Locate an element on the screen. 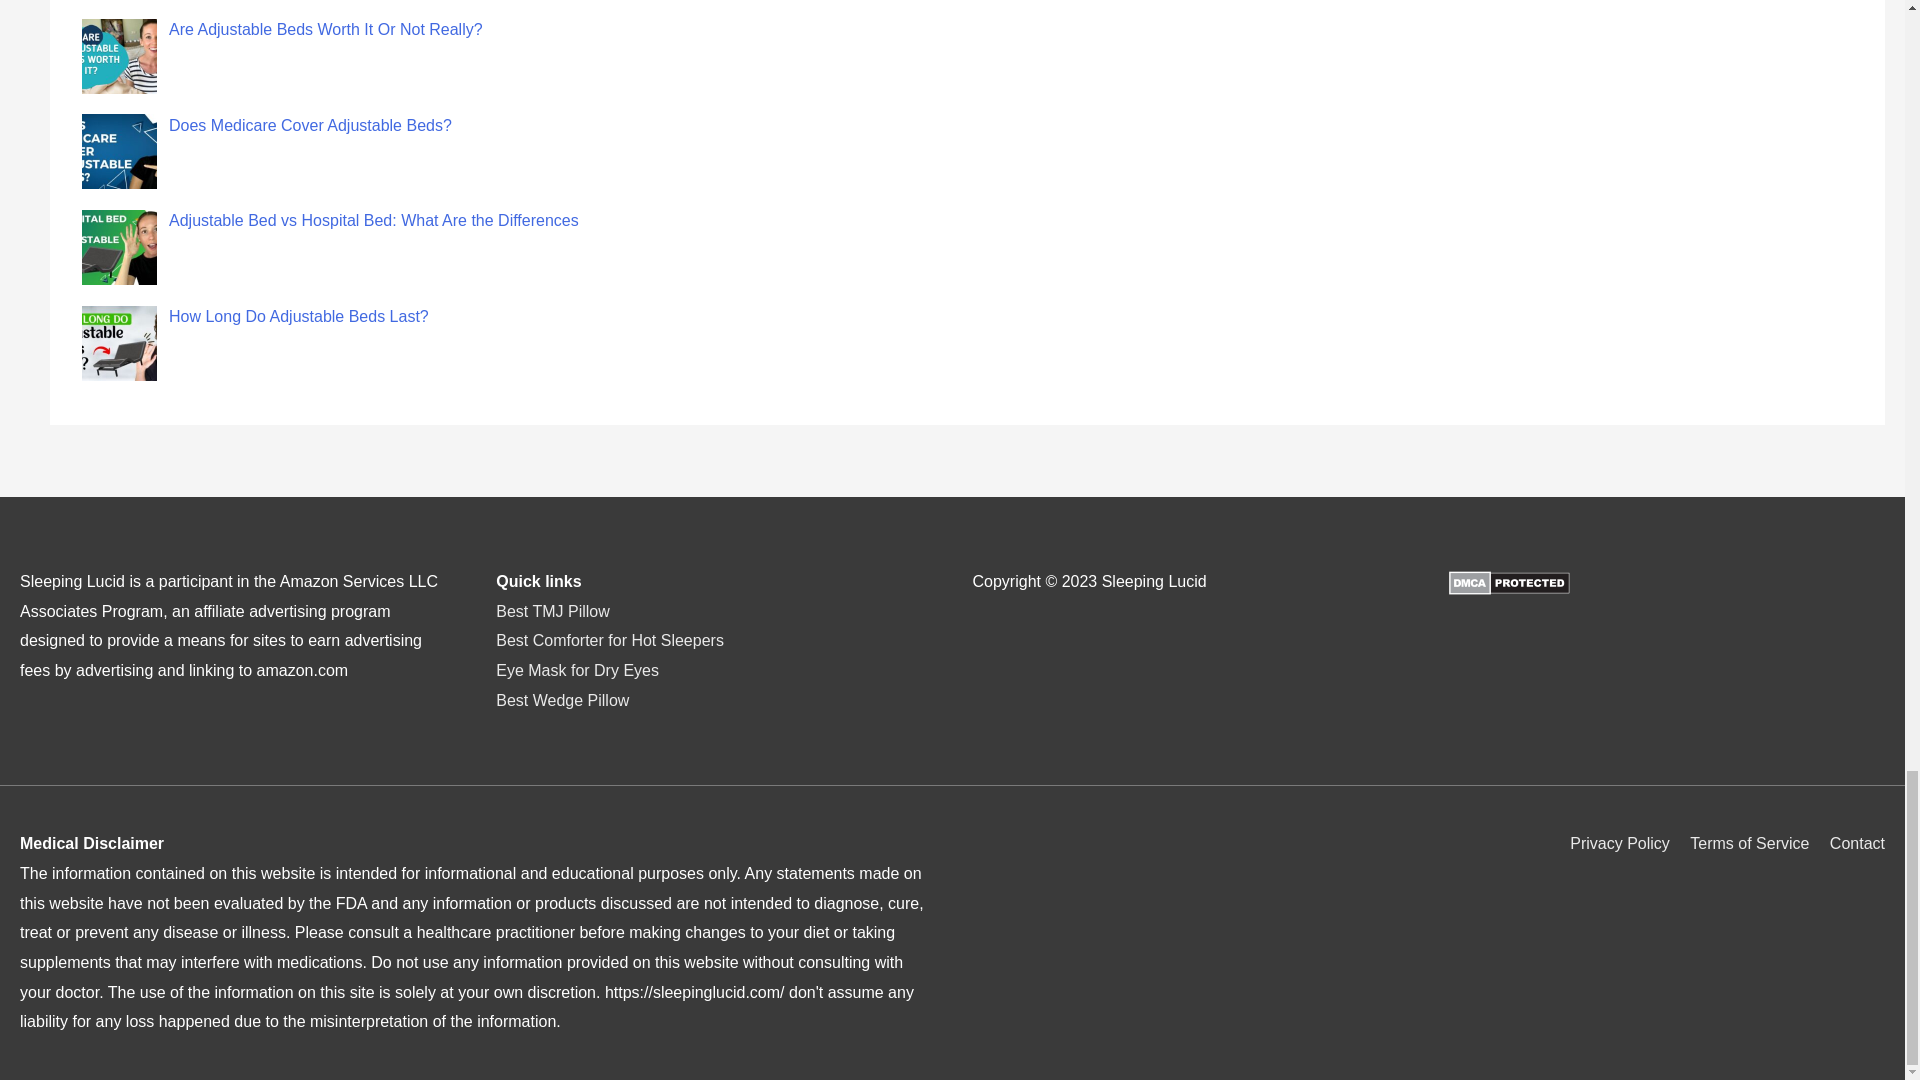 Image resolution: width=1920 pixels, height=1080 pixels. Eye Mask for Dry Eyes is located at coordinates (576, 670).